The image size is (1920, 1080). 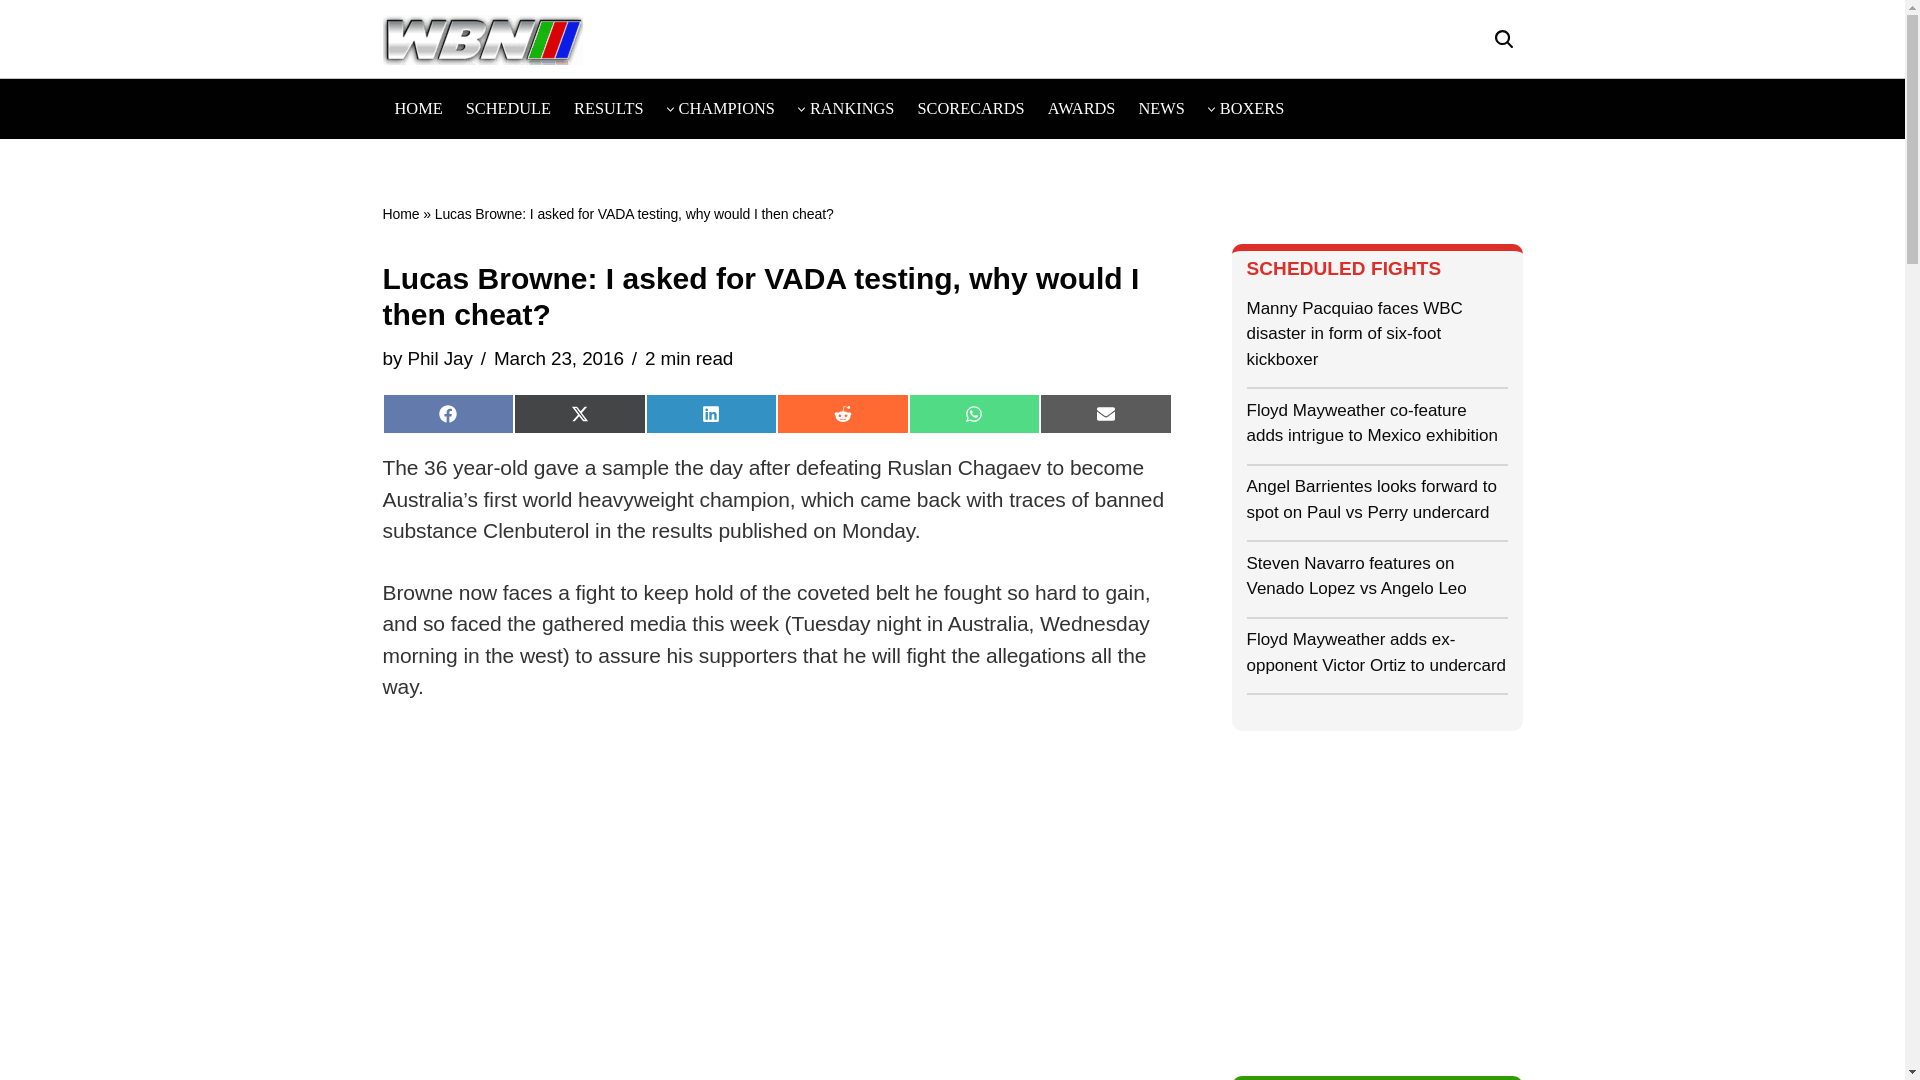 I want to click on RANKINGS, so click(x=852, y=108).